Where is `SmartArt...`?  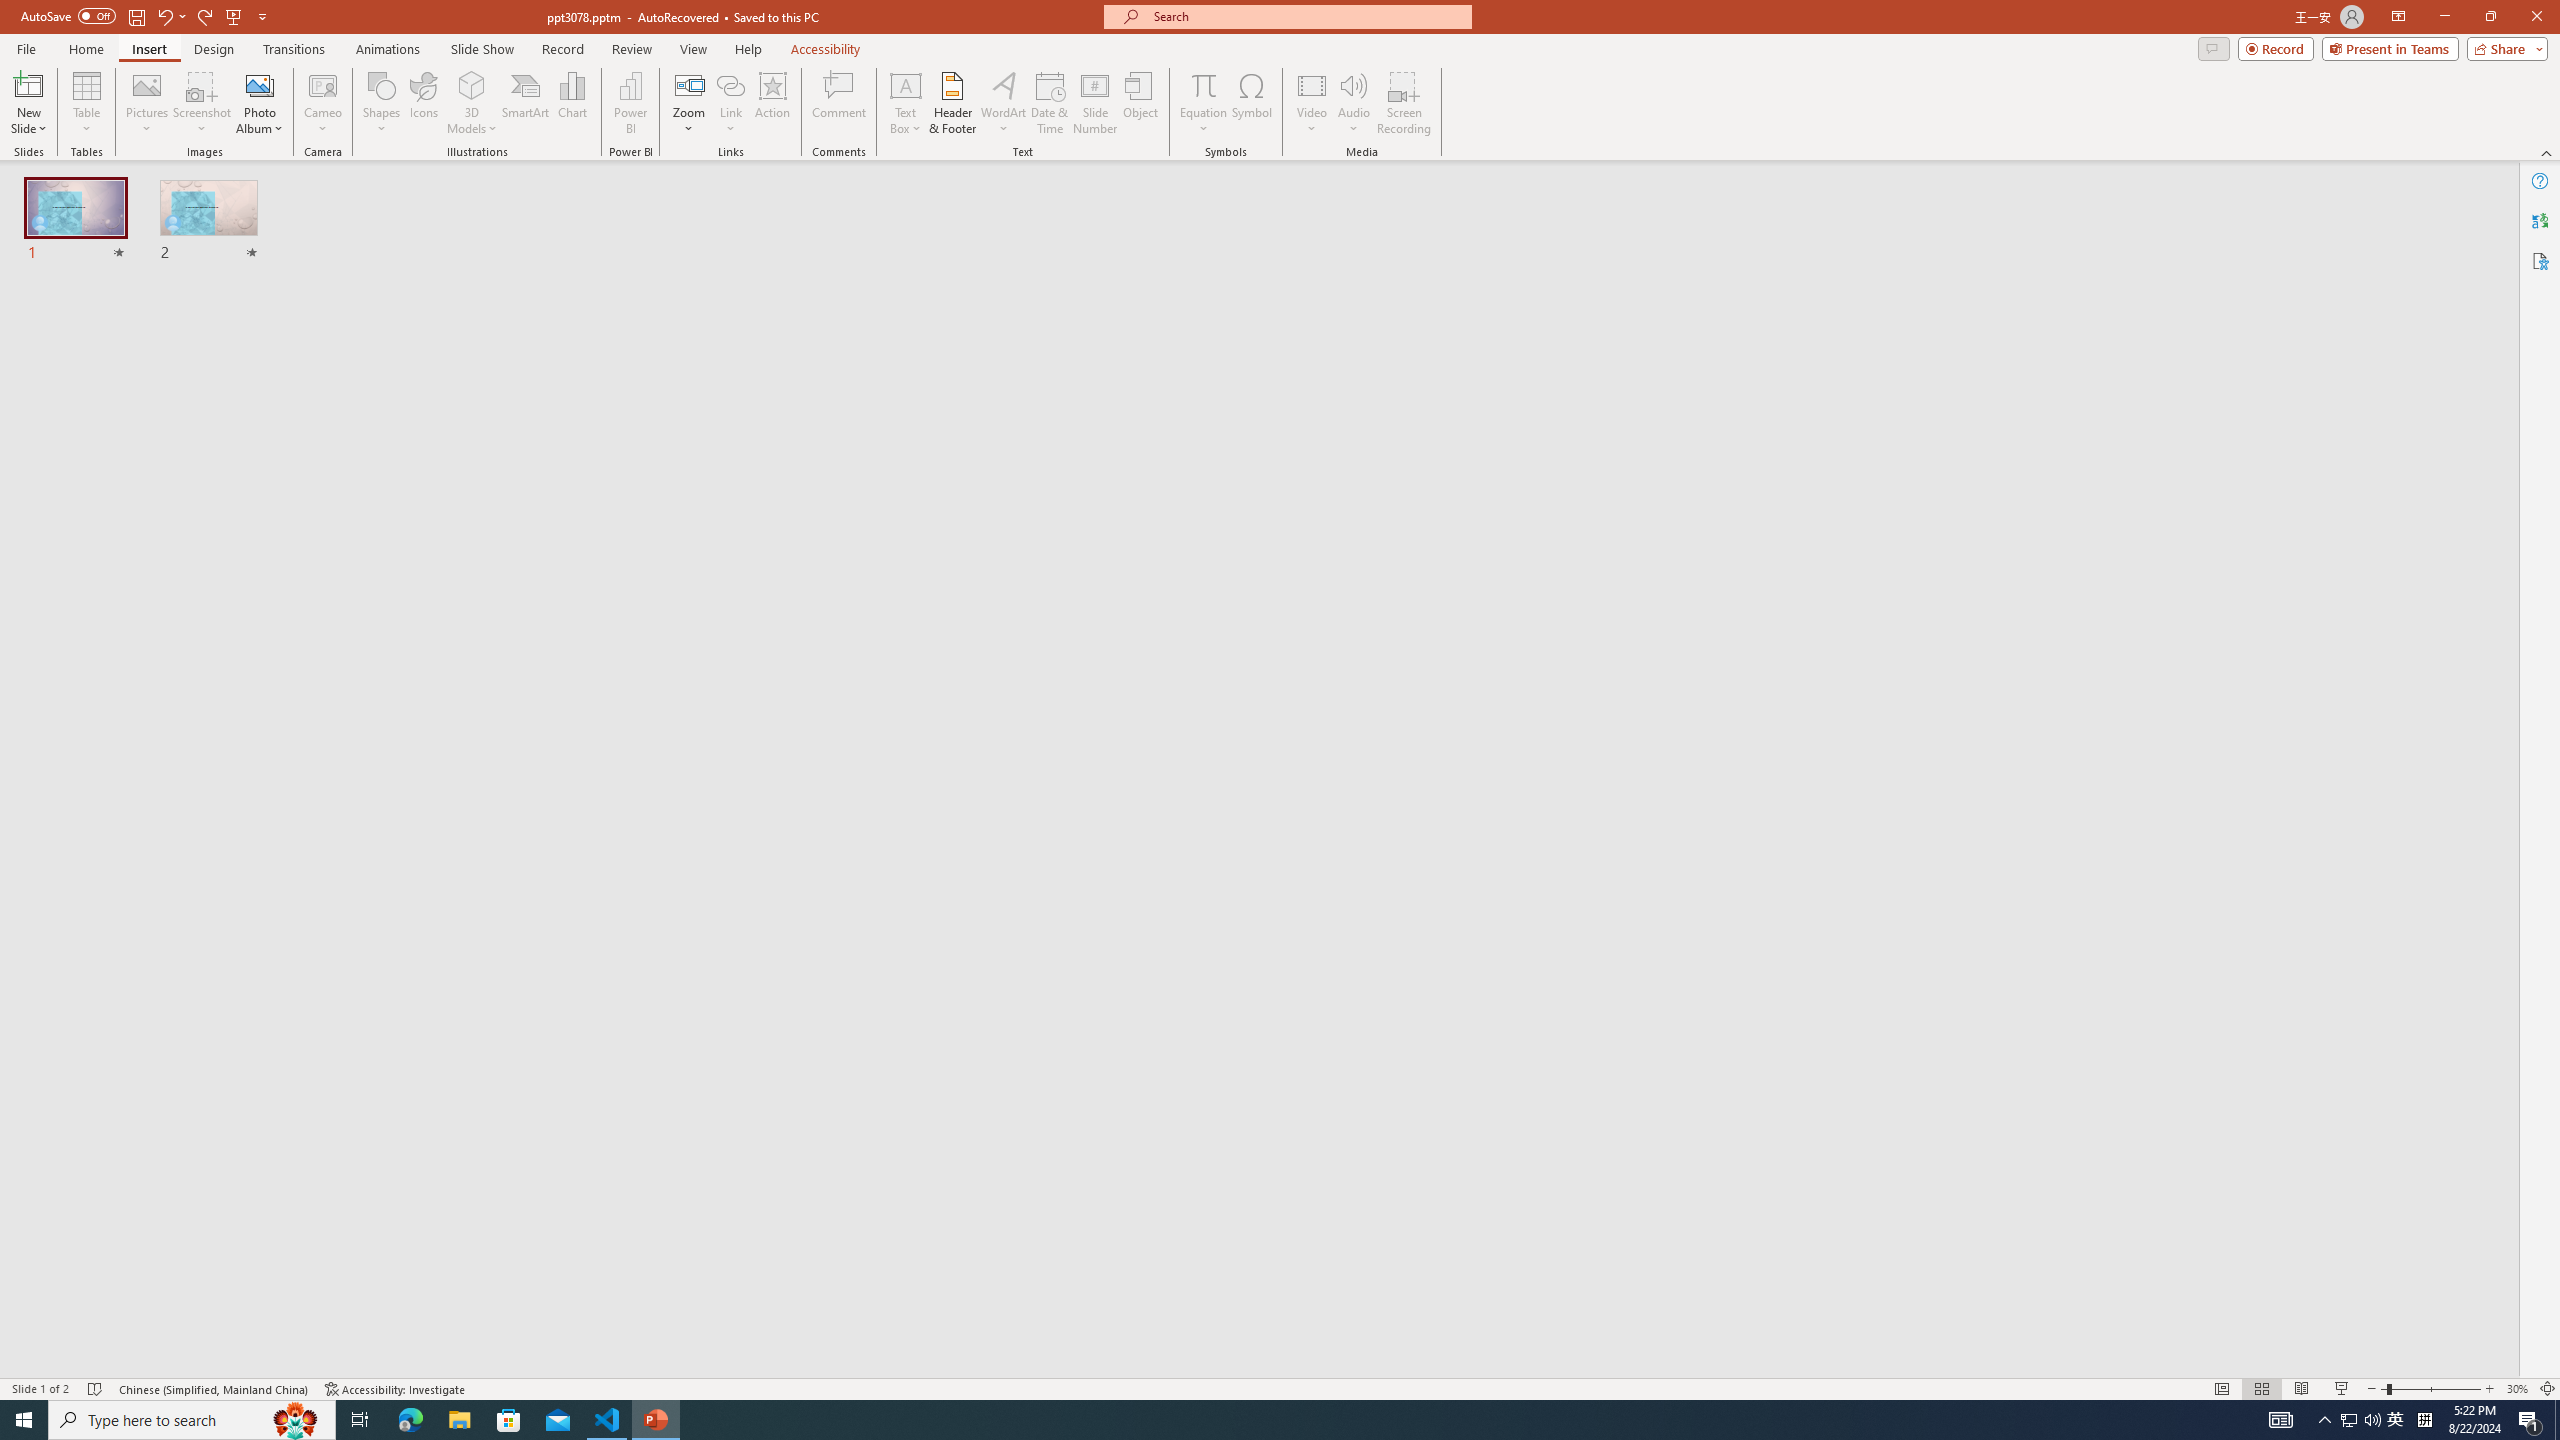 SmartArt... is located at coordinates (526, 103).